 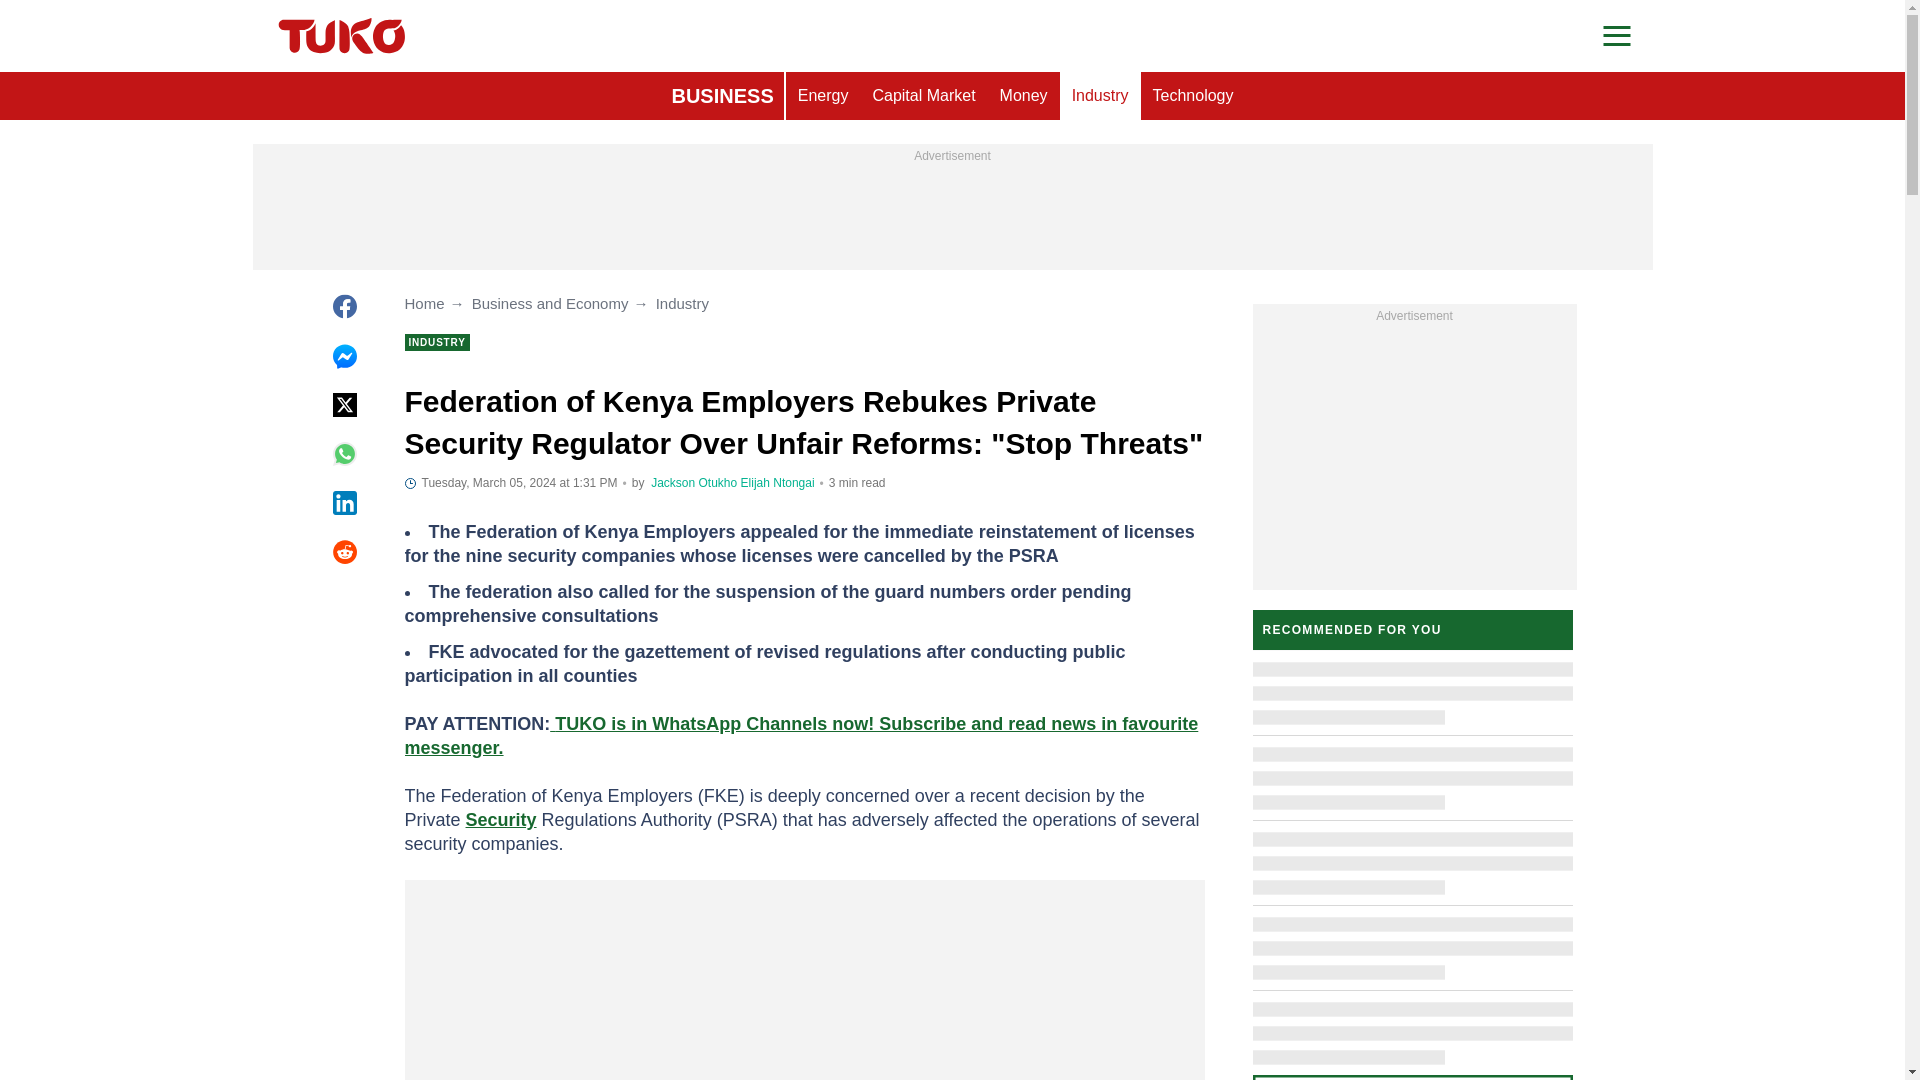 What do you see at coordinates (694, 483) in the screenshot?
I see `Author page` at bounding box center [694, 483].